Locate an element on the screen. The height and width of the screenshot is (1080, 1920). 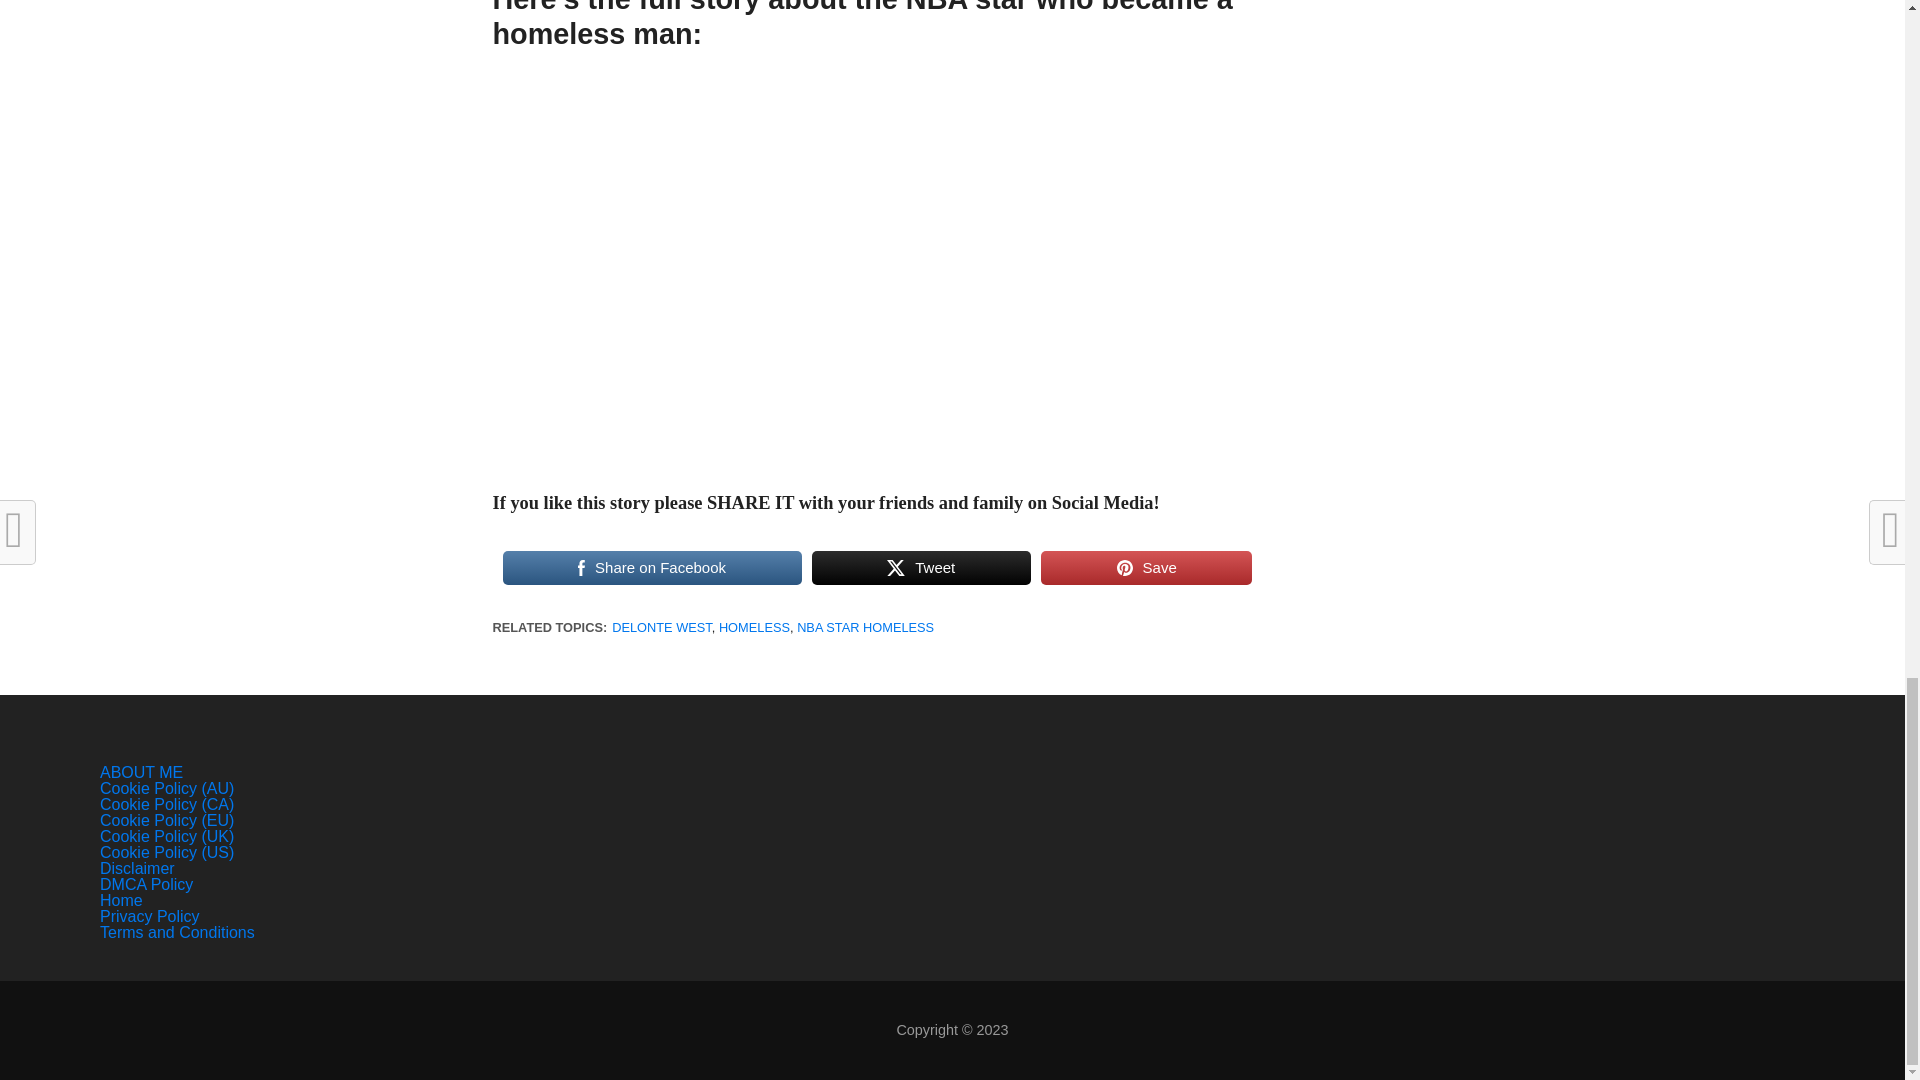
HOMELESS is located at coordinates (754, 627).